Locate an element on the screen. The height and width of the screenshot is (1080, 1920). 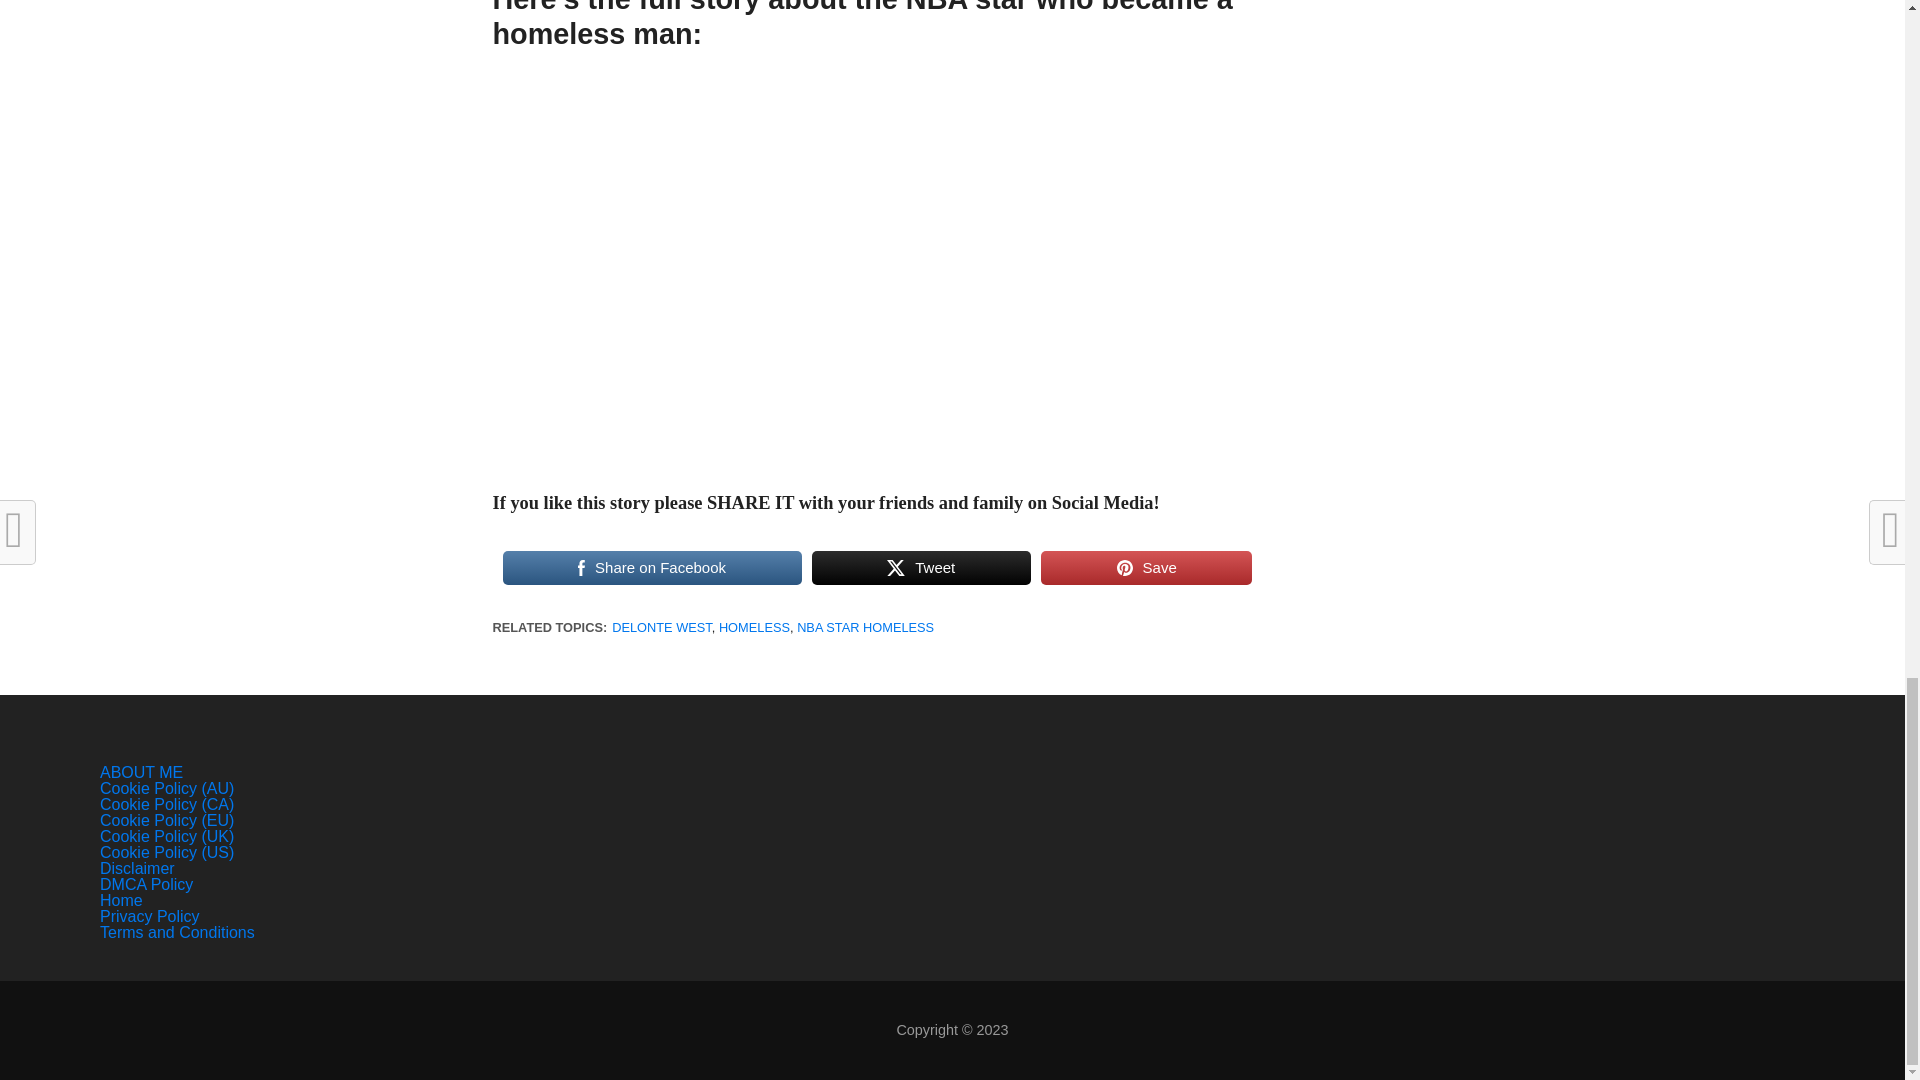
HOMELESS is located at coordinates (754, 627).